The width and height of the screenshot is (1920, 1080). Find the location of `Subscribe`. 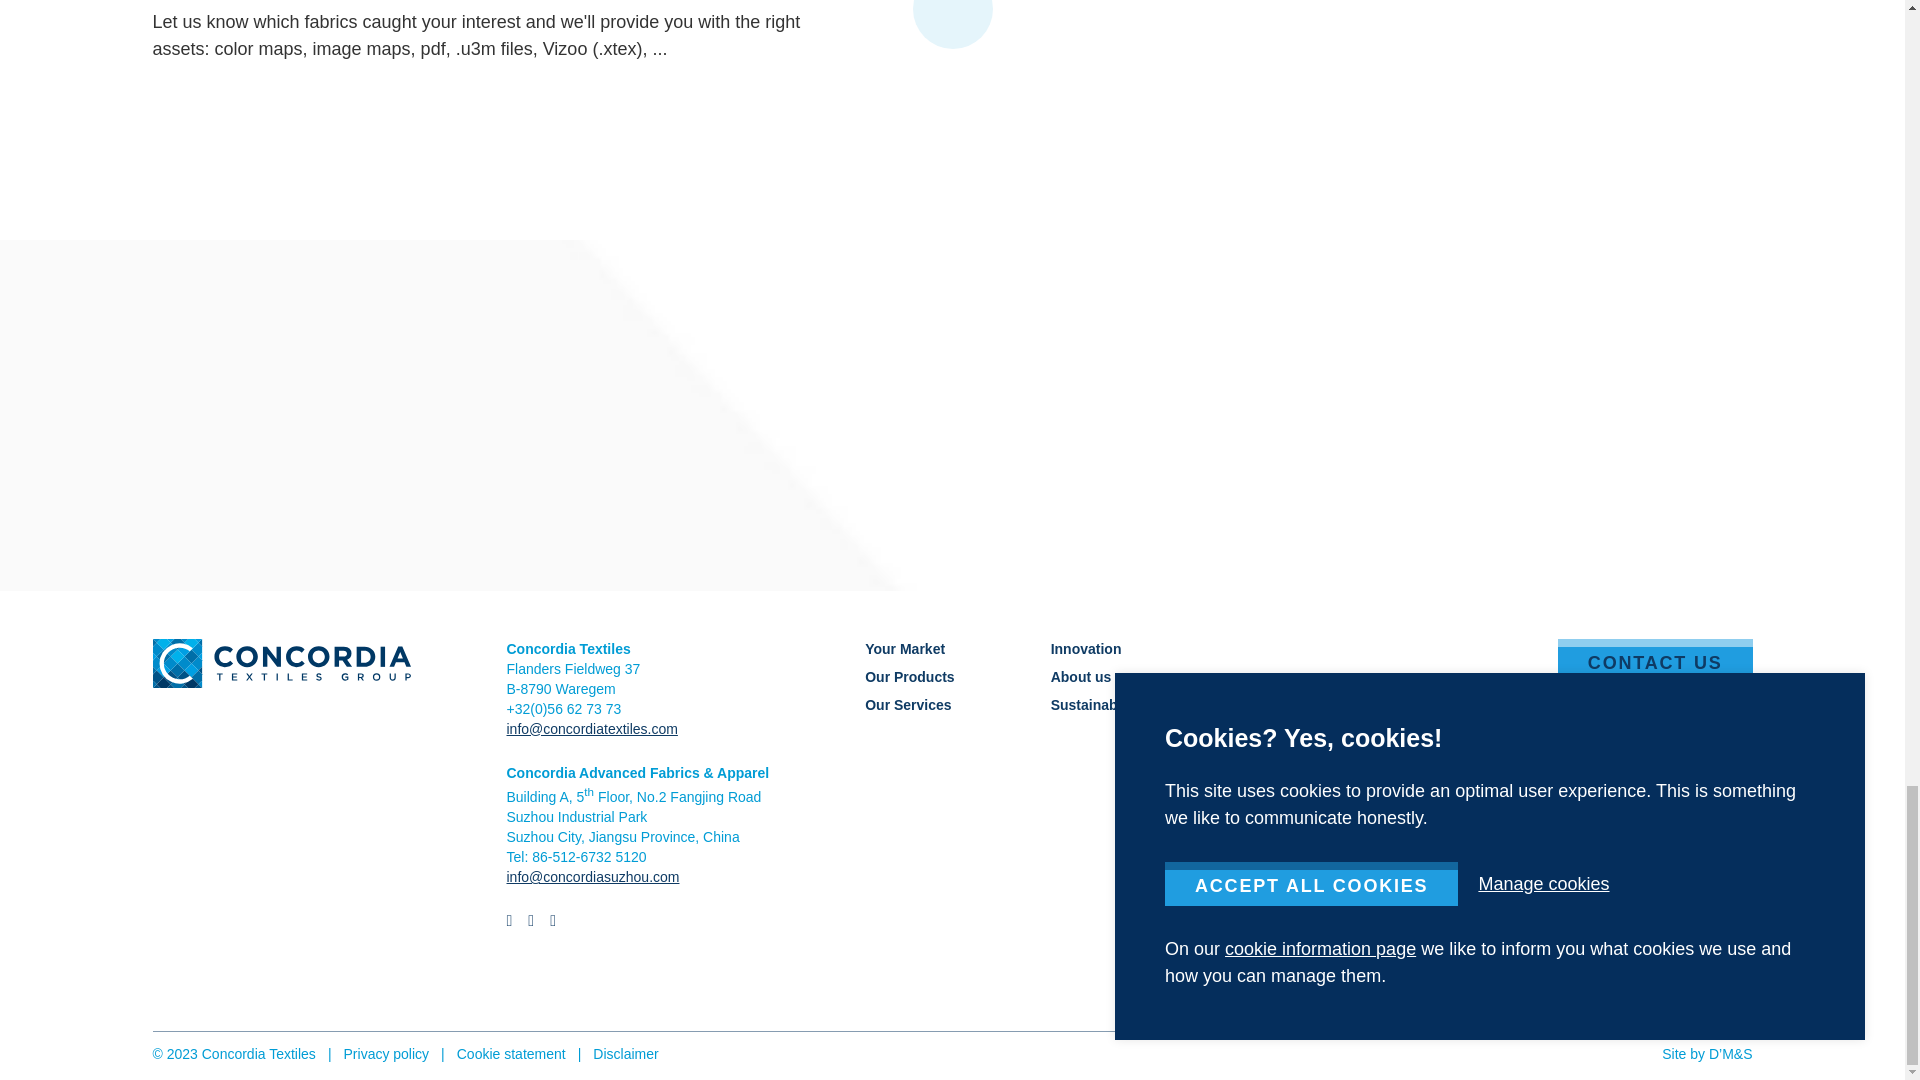

Subscribe is located at coordinates (1682, 756).